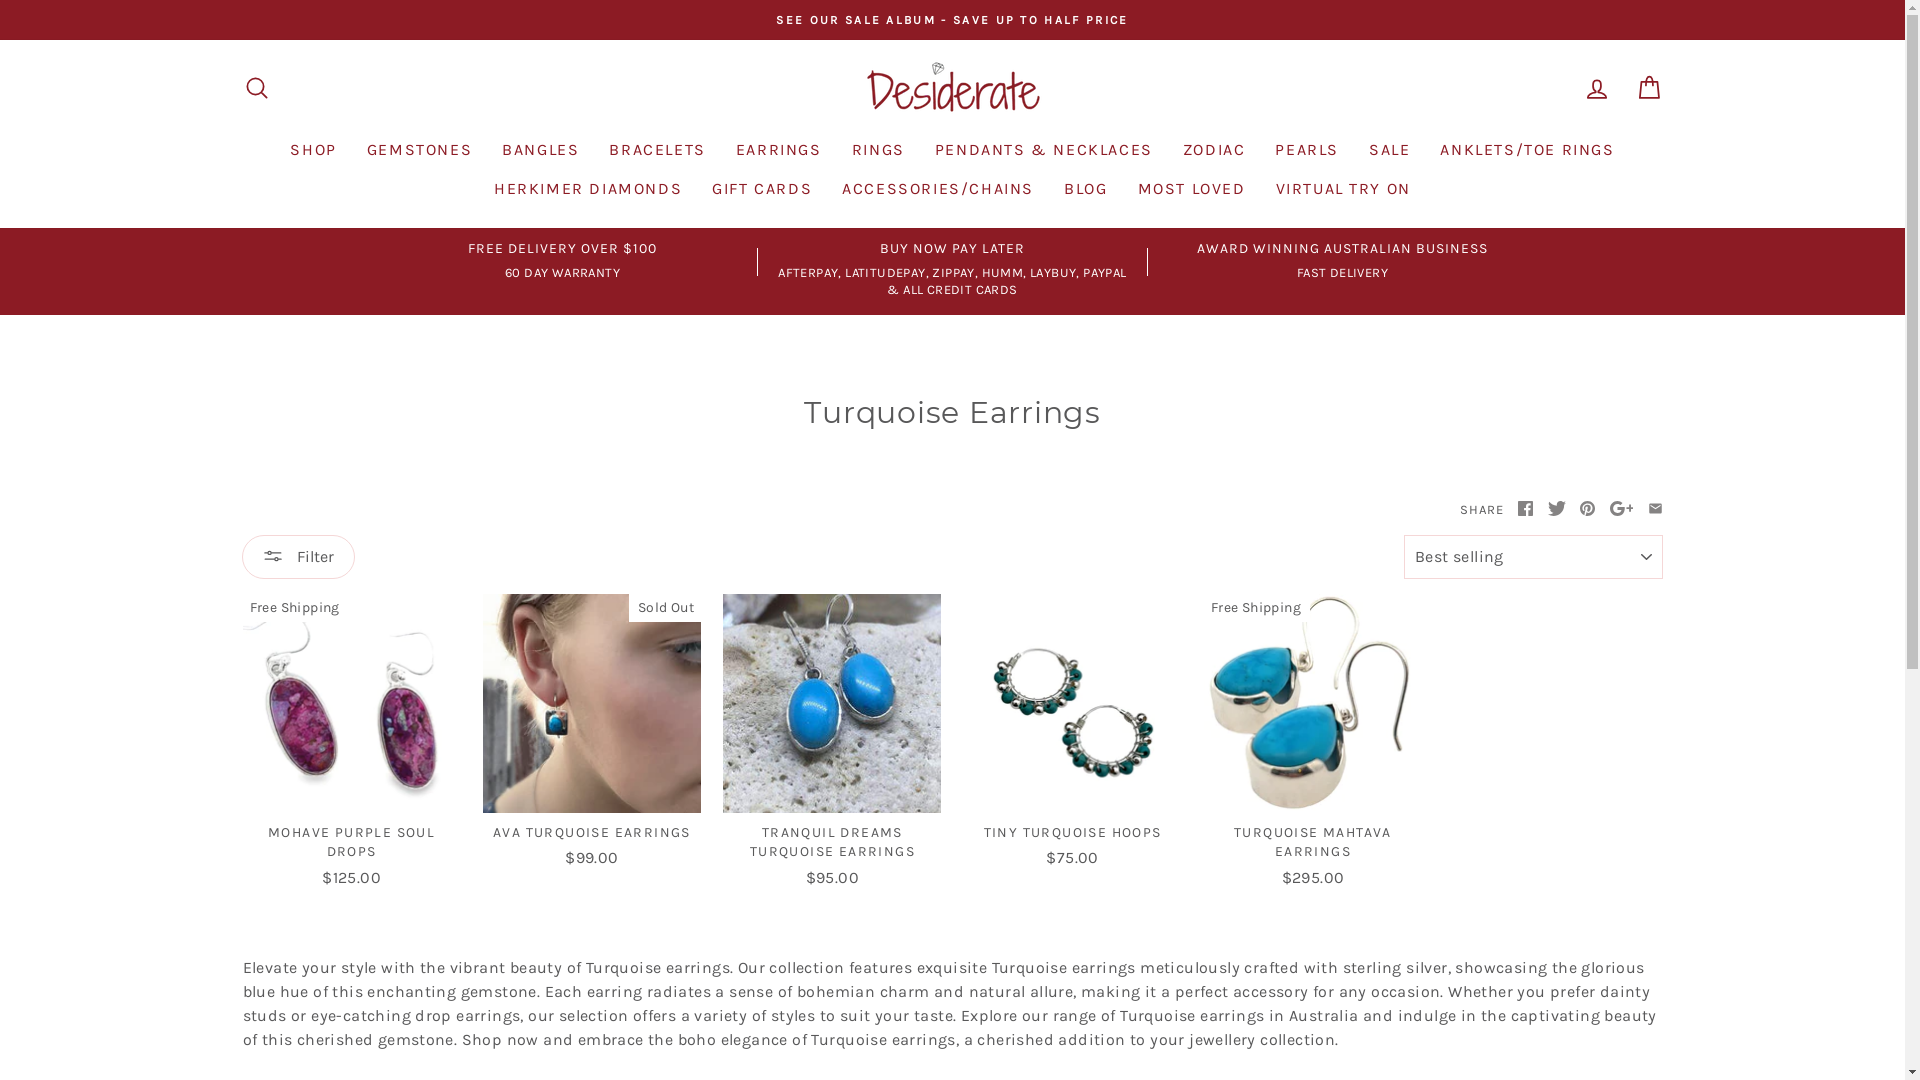  Describe the element at coordinates (256, 88) in the screenshot. I see `SEARCH` at that location.